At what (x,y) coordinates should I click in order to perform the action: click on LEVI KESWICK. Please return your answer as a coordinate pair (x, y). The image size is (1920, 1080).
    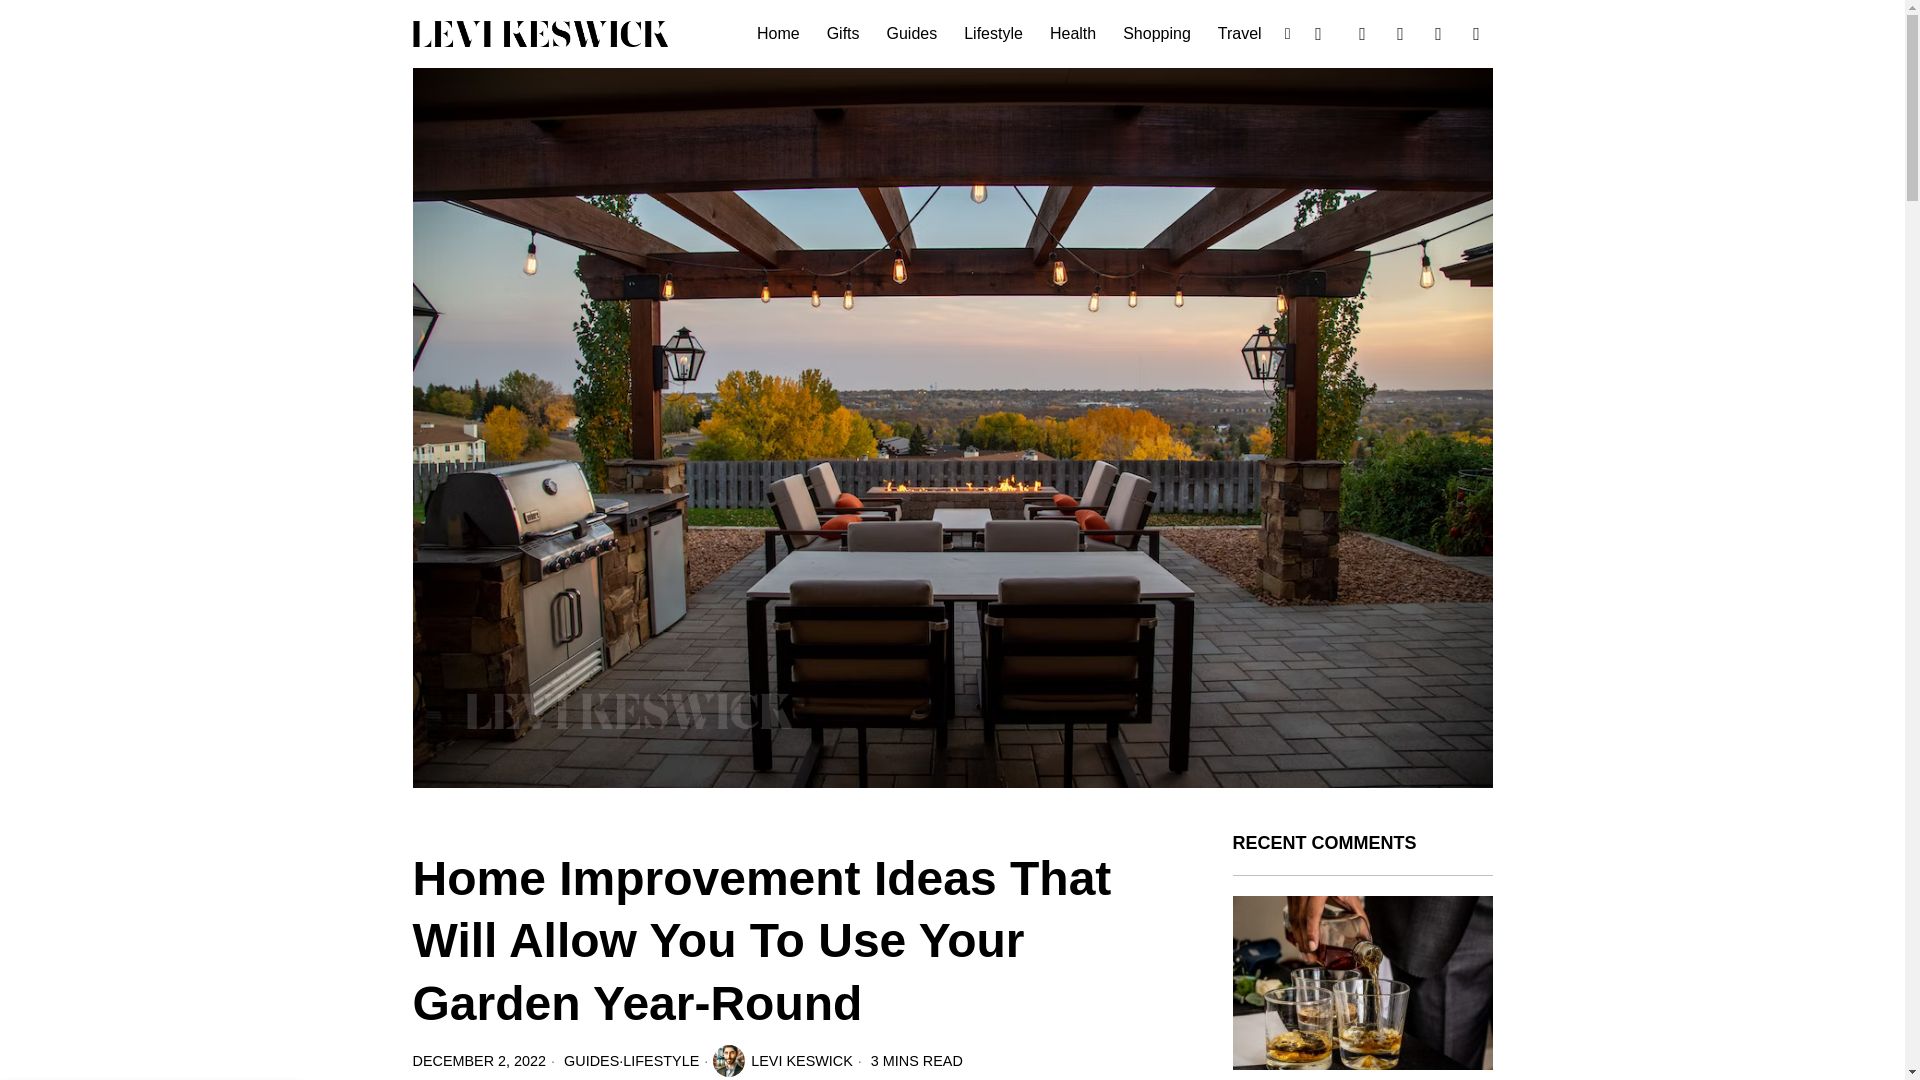
    Looking at the image, I should click on (782, 1060).